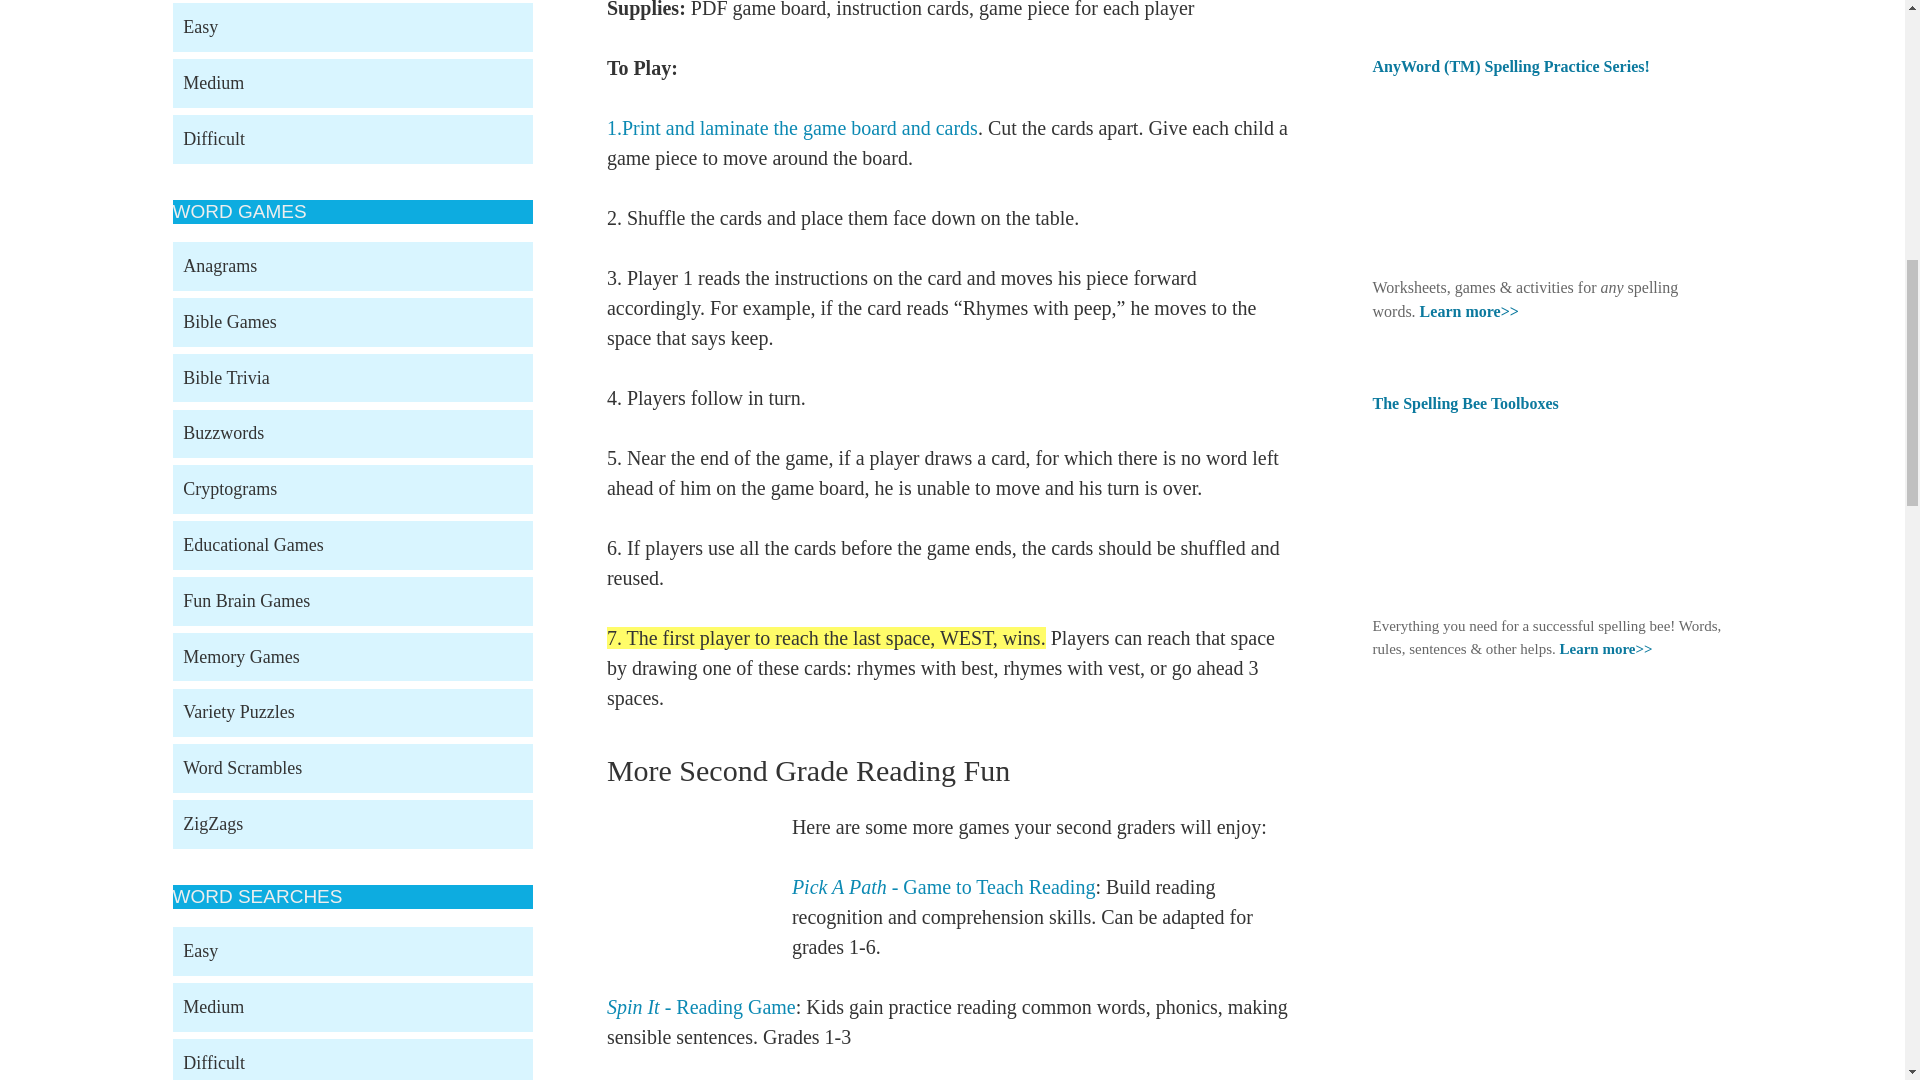 This screenshot has width=1920, height=1080. I want to click on Bible Games, so click(352, 322).